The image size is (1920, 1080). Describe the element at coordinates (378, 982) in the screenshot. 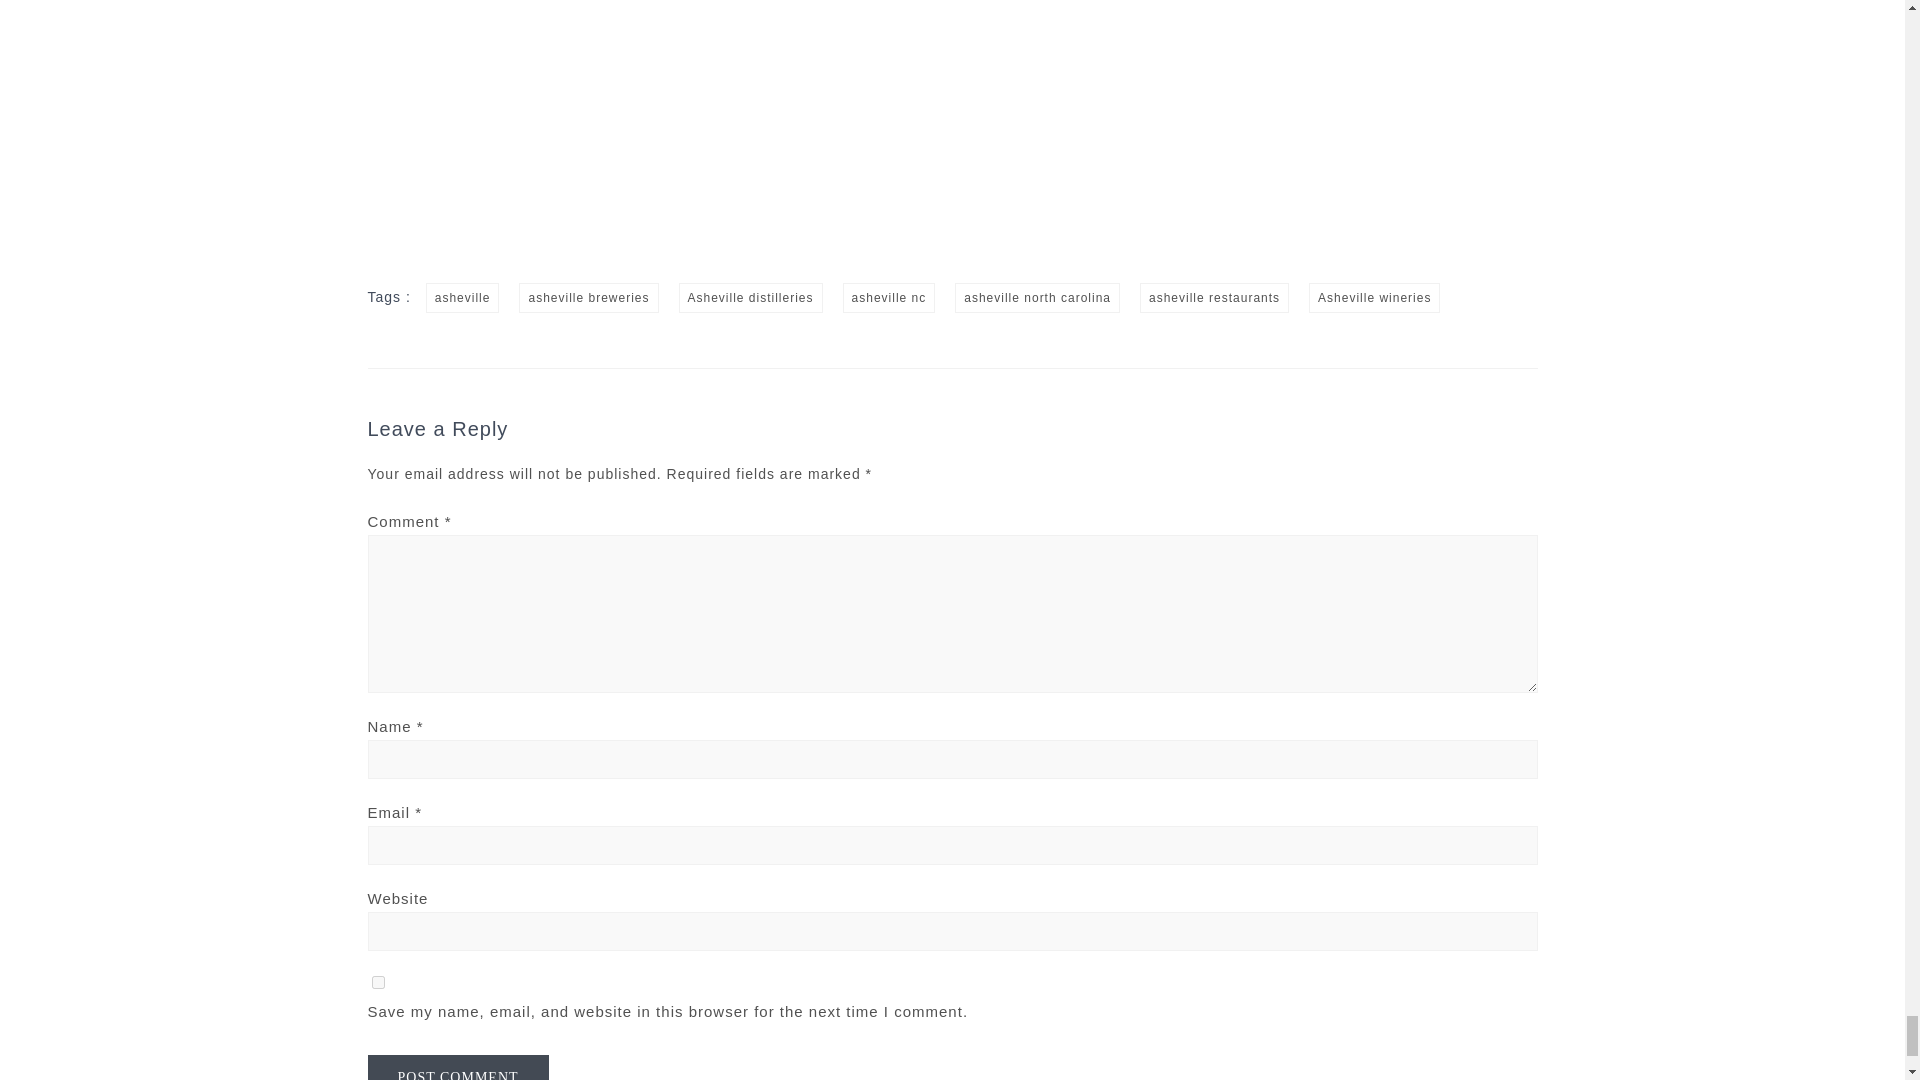

I see `yes` at that location.